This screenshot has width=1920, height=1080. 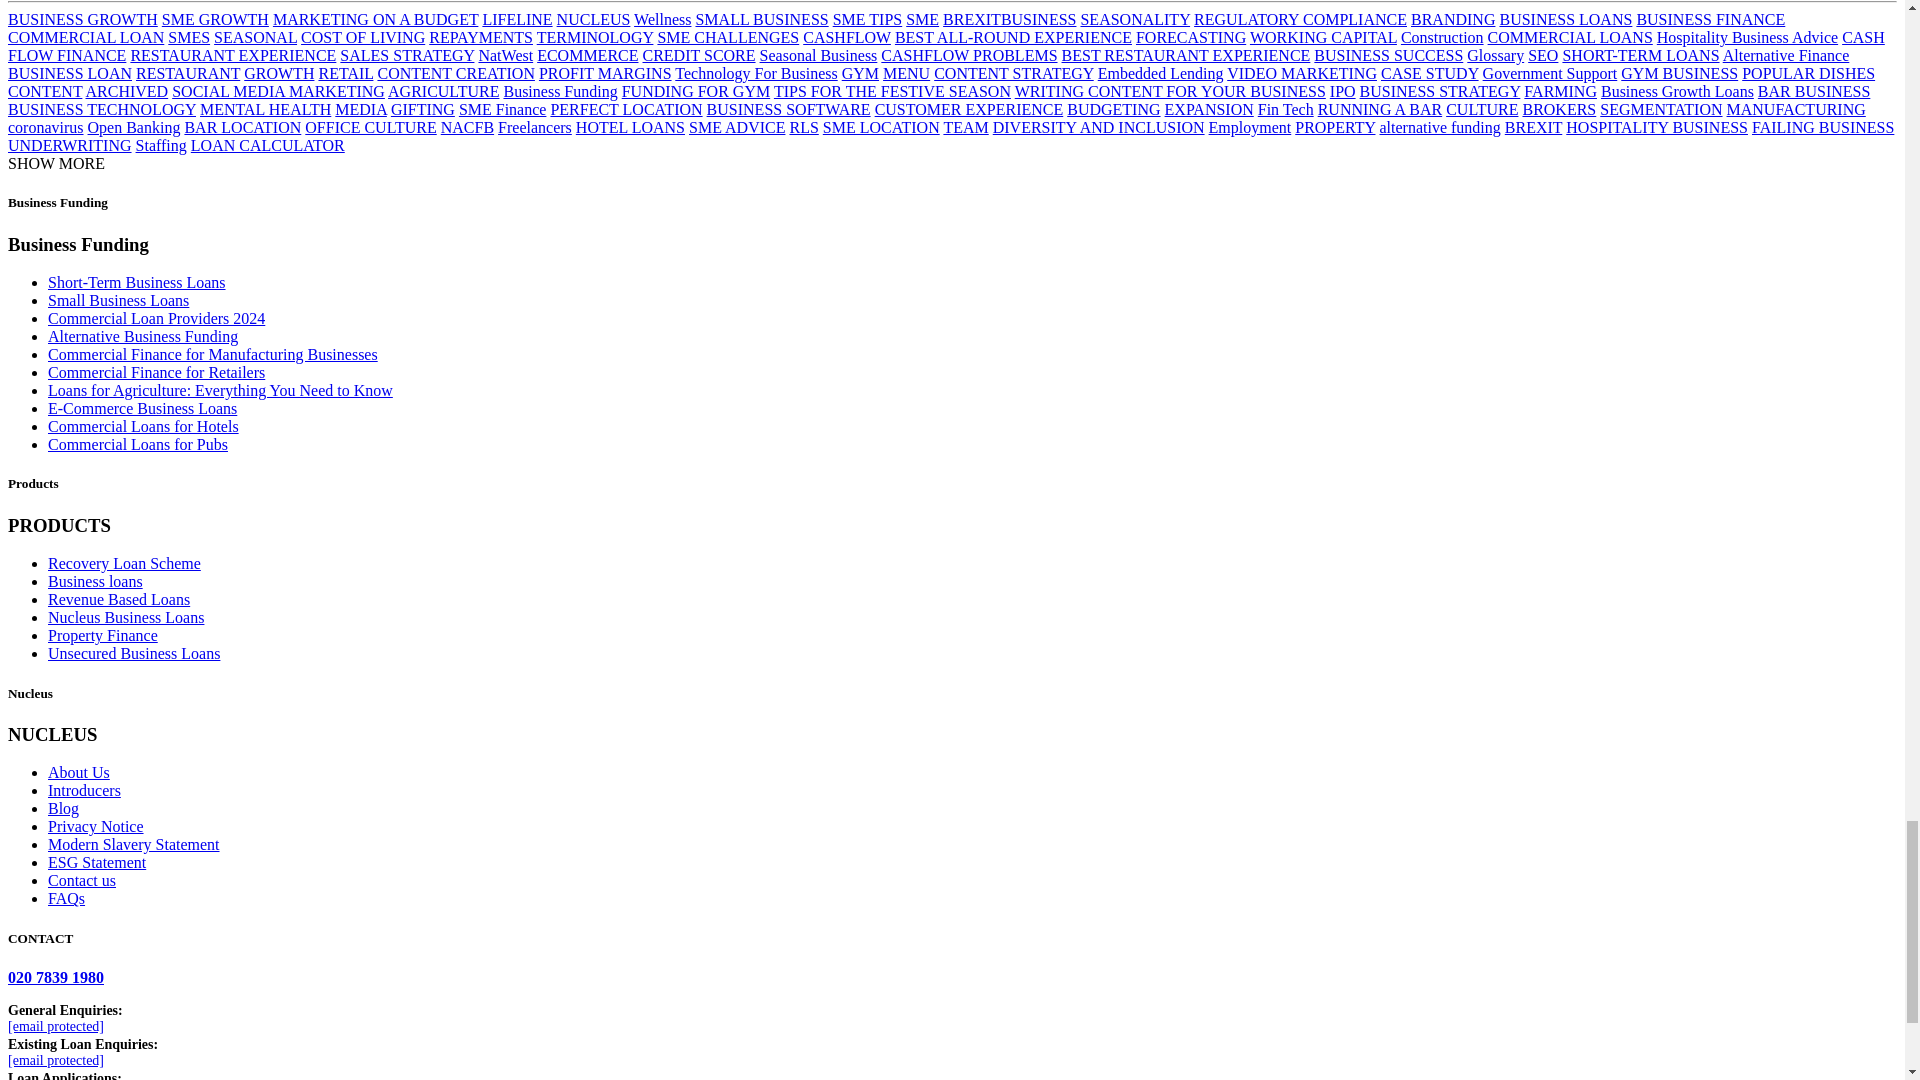 I want to click on MARKETING ON A BUDGET, so click(x=375, y=19).